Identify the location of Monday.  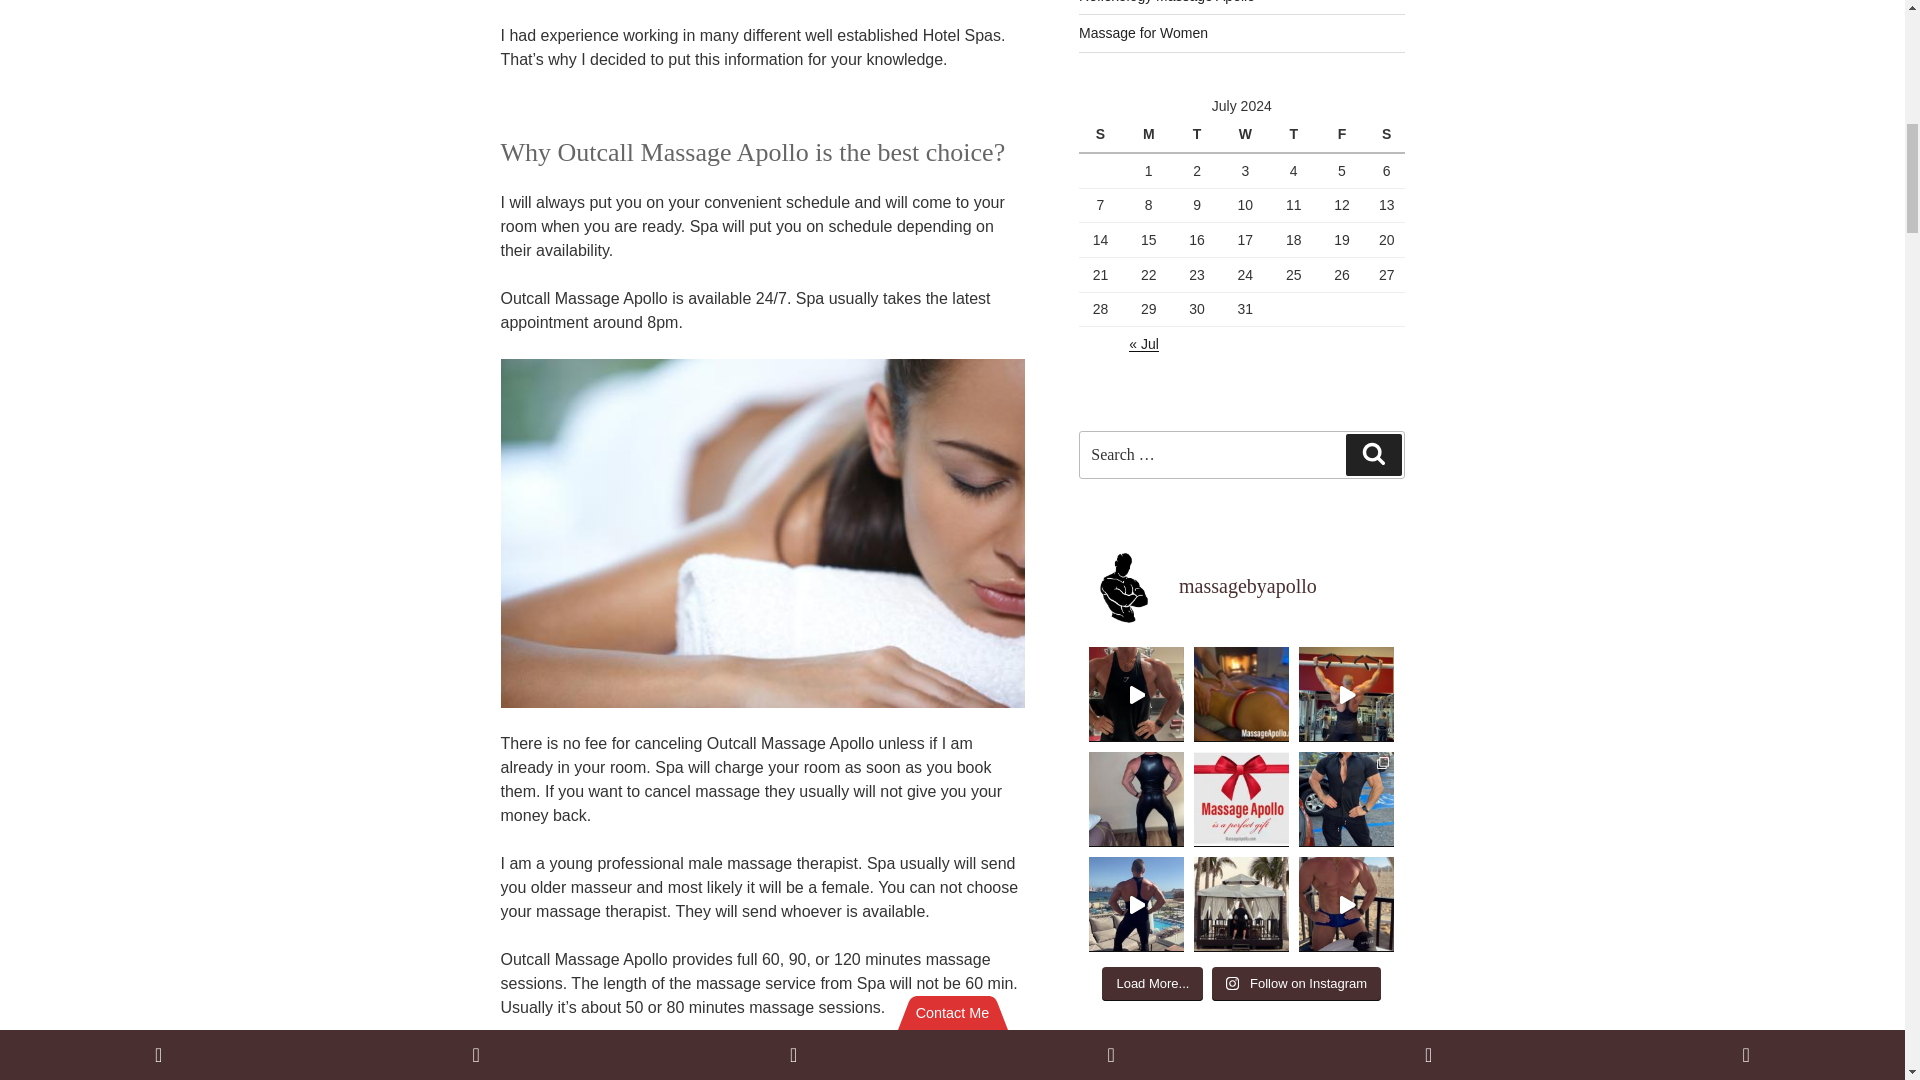
(1151, 134).